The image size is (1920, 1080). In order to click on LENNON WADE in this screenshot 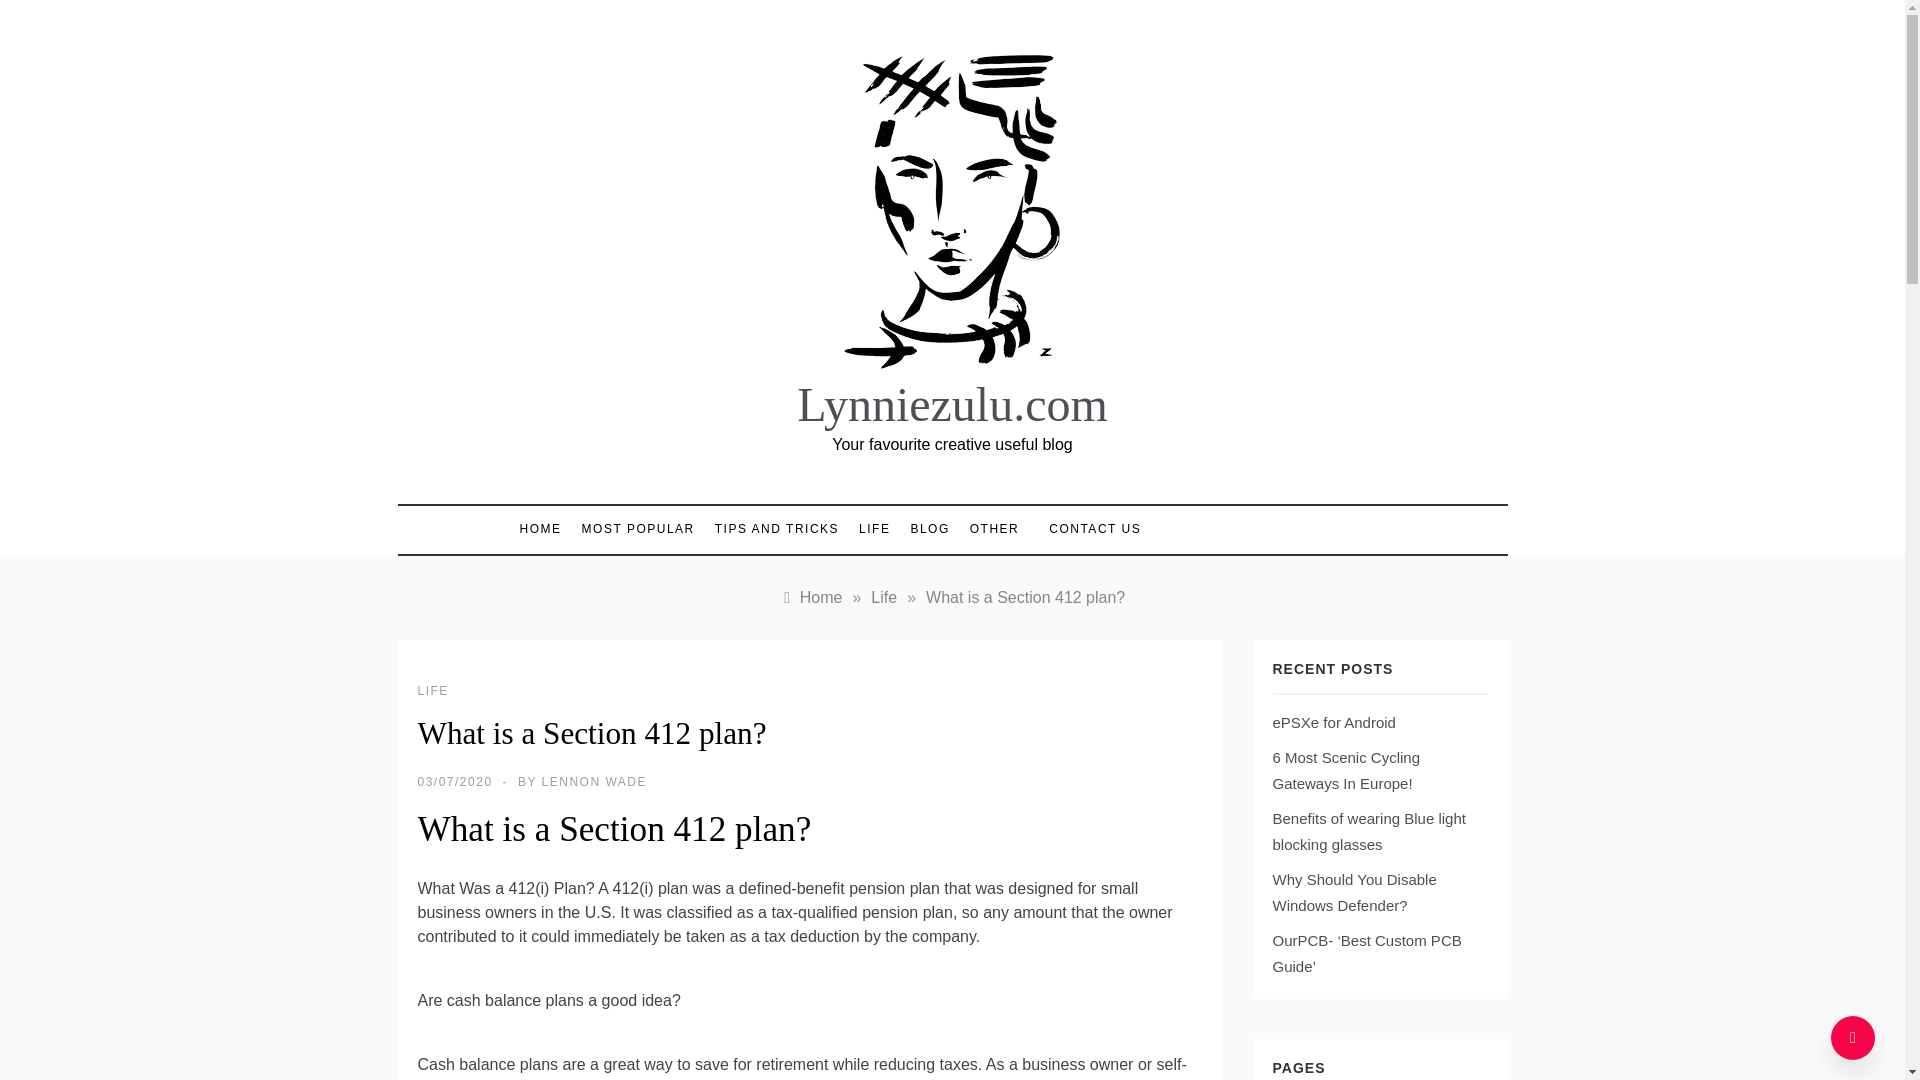, I will do `click(594, 782)`.